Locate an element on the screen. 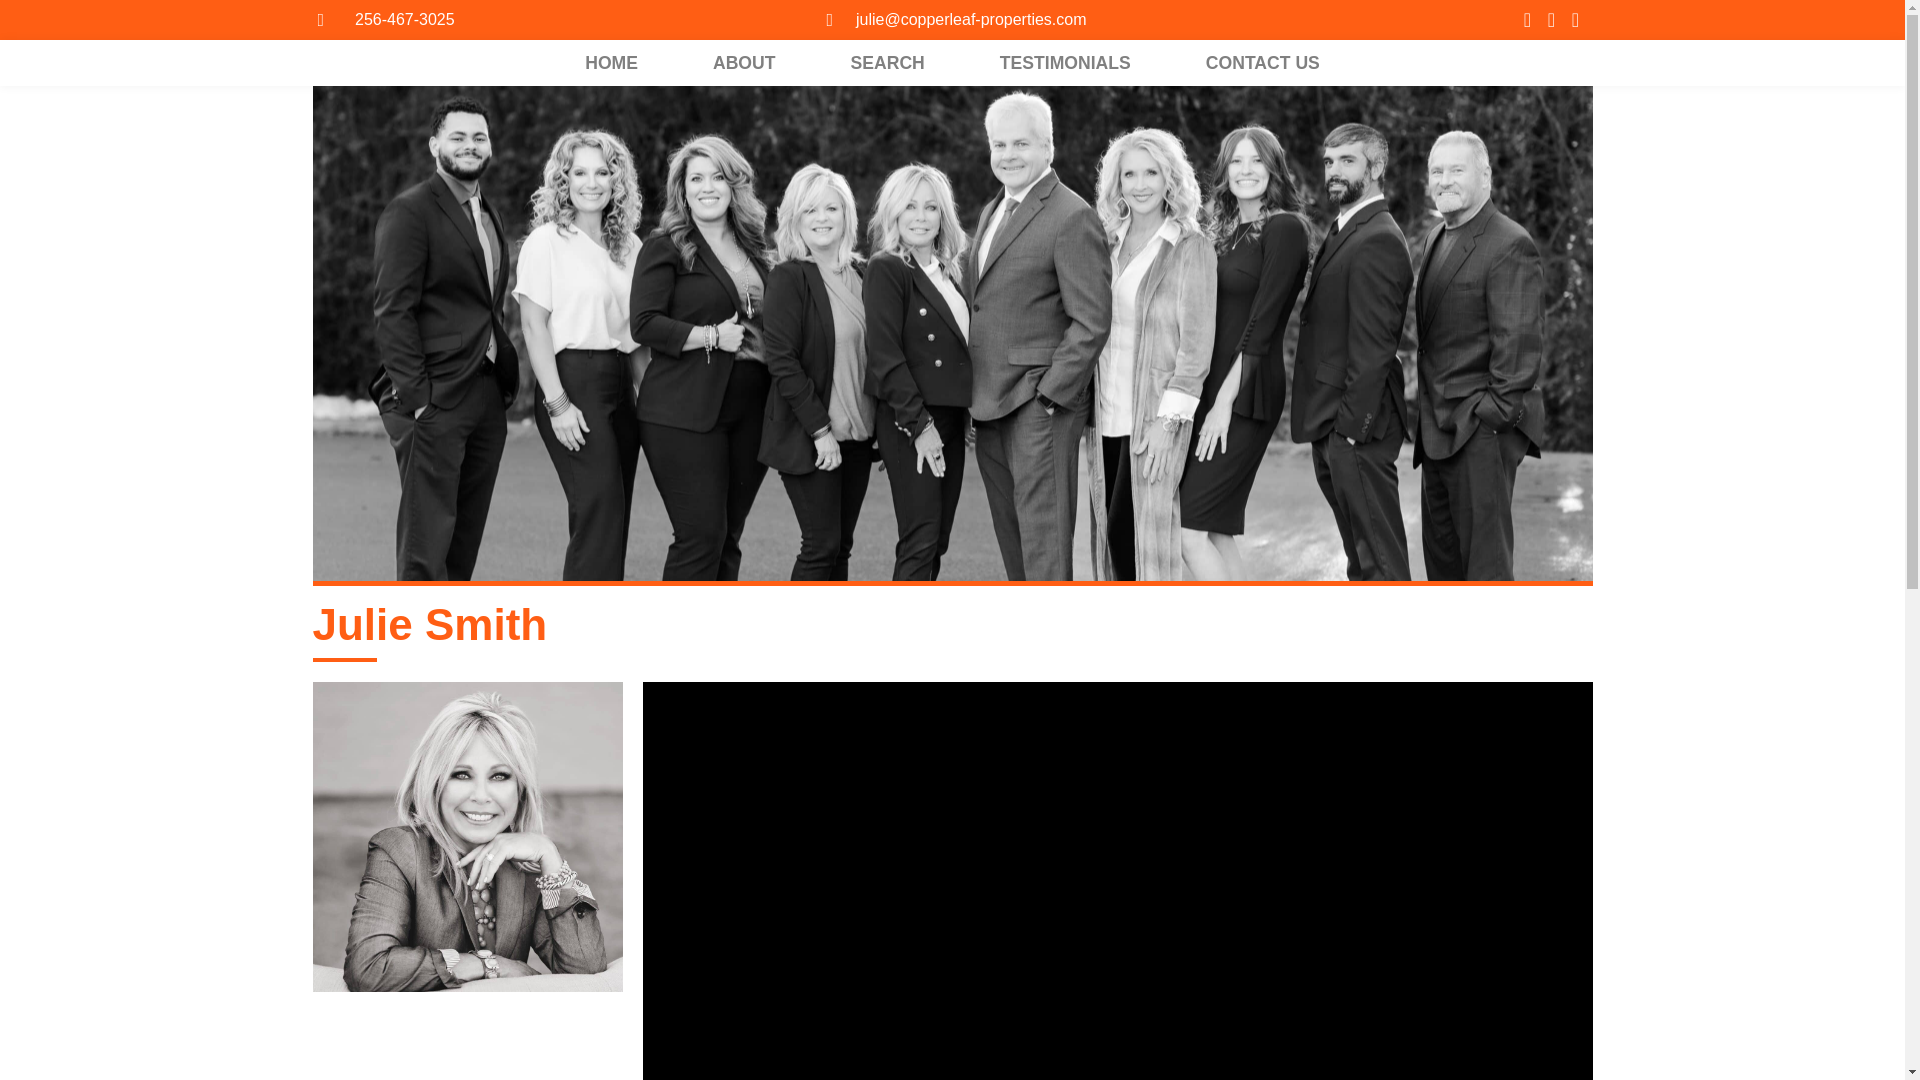 Image resolution: width=1920 pixels, height=1080 pixels. CONTACT US is located at coordinates (1263, 62).